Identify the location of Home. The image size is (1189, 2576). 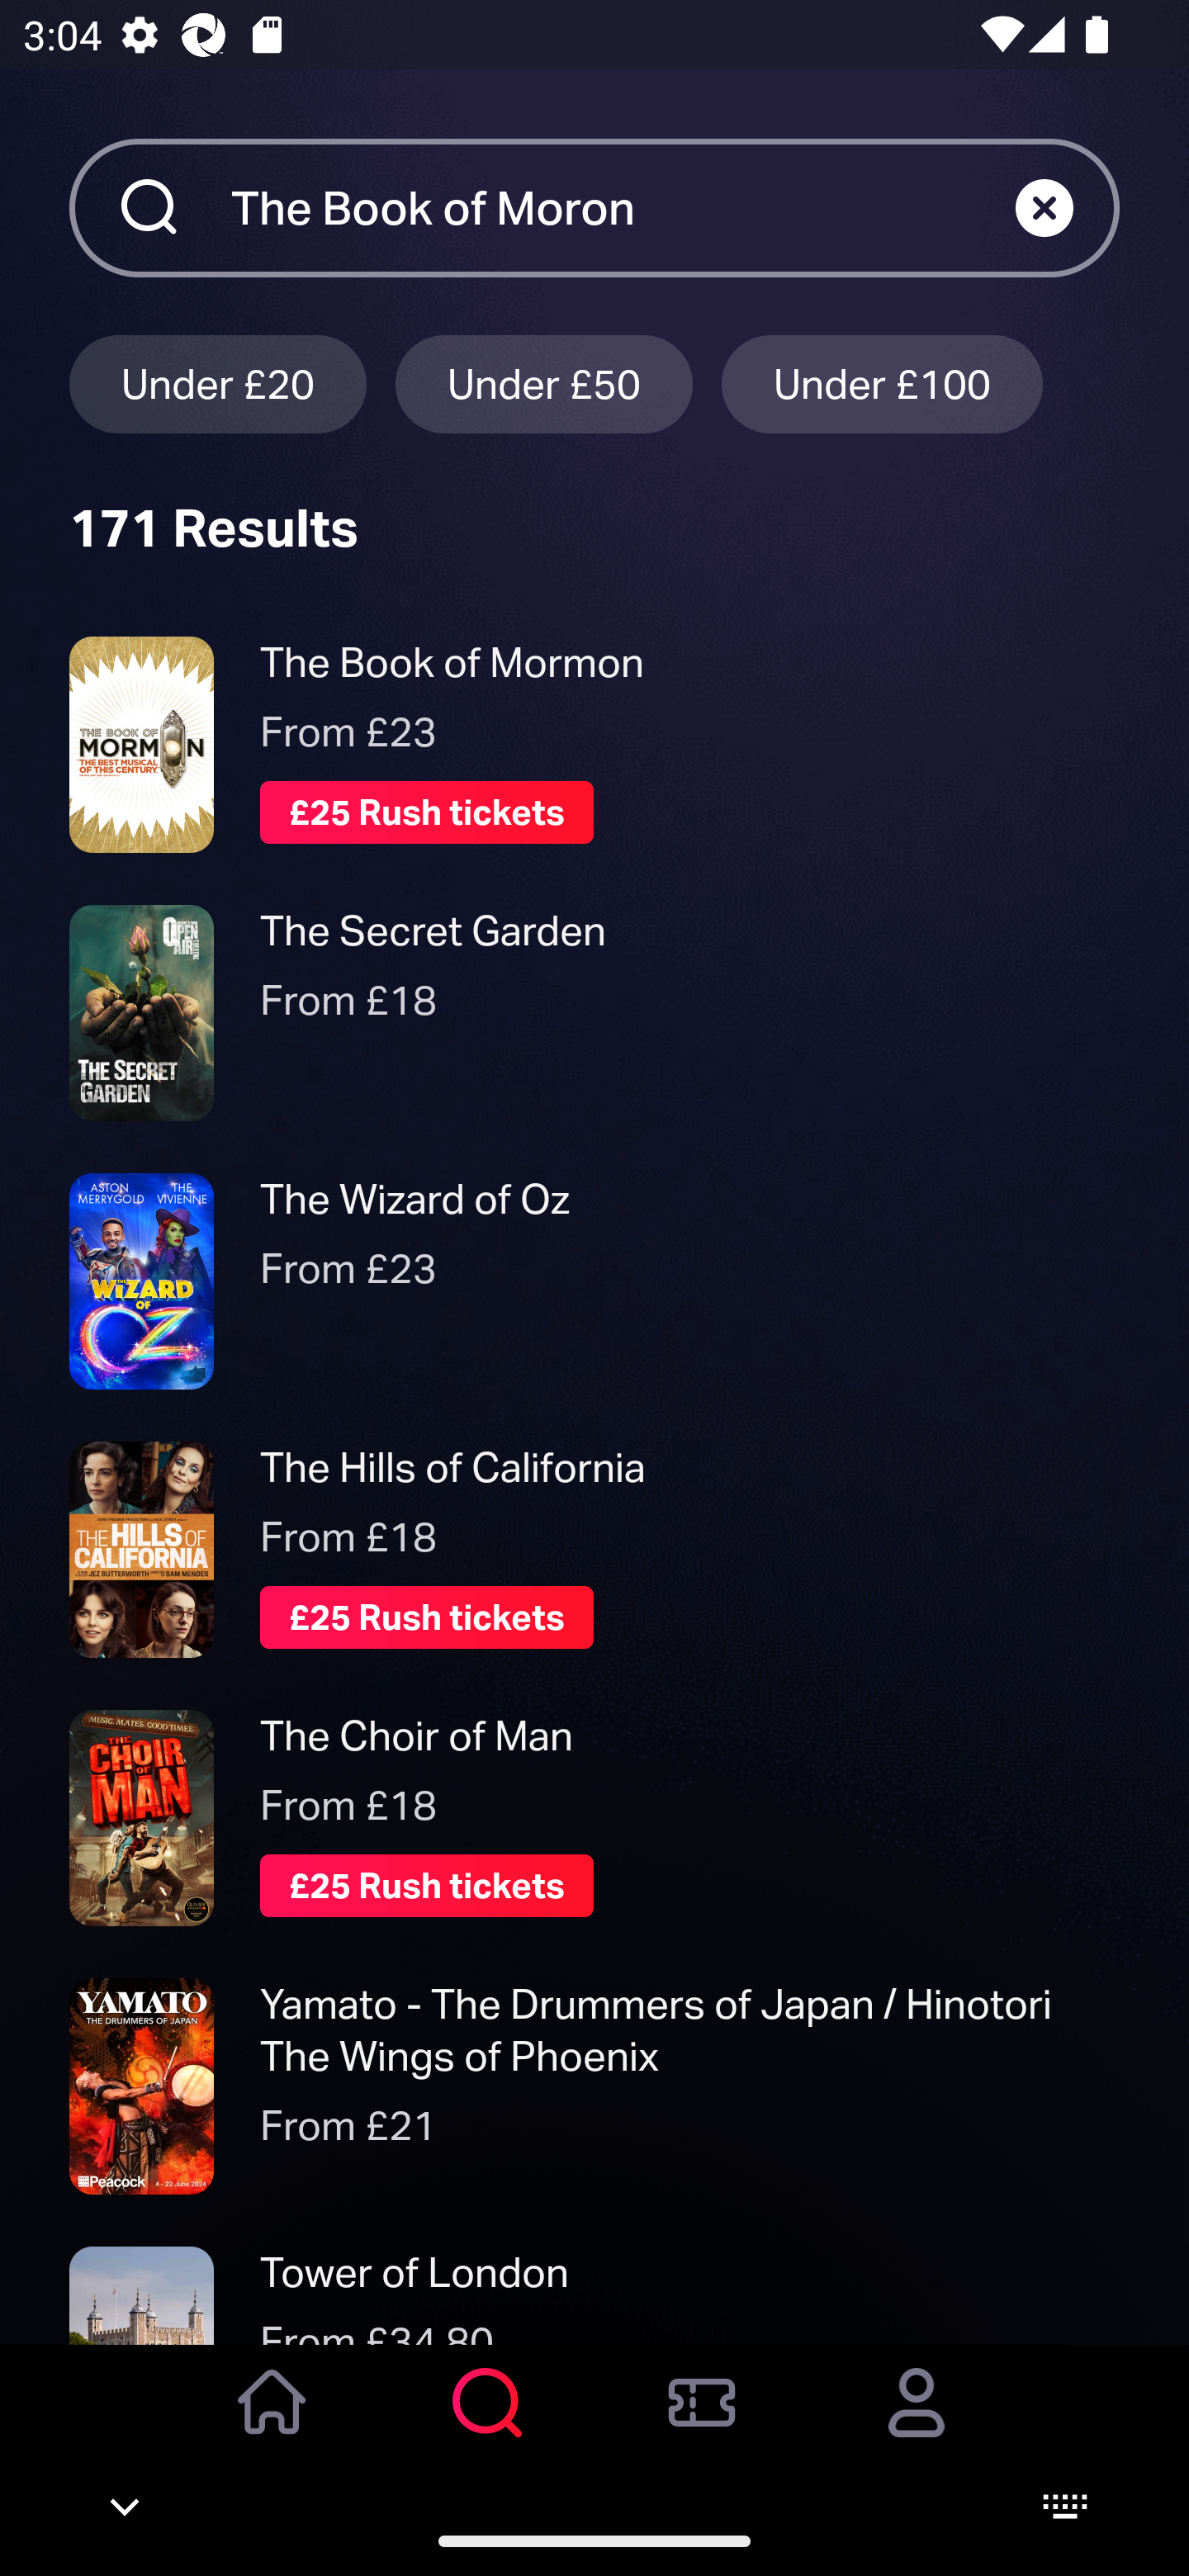
(272, 2425).